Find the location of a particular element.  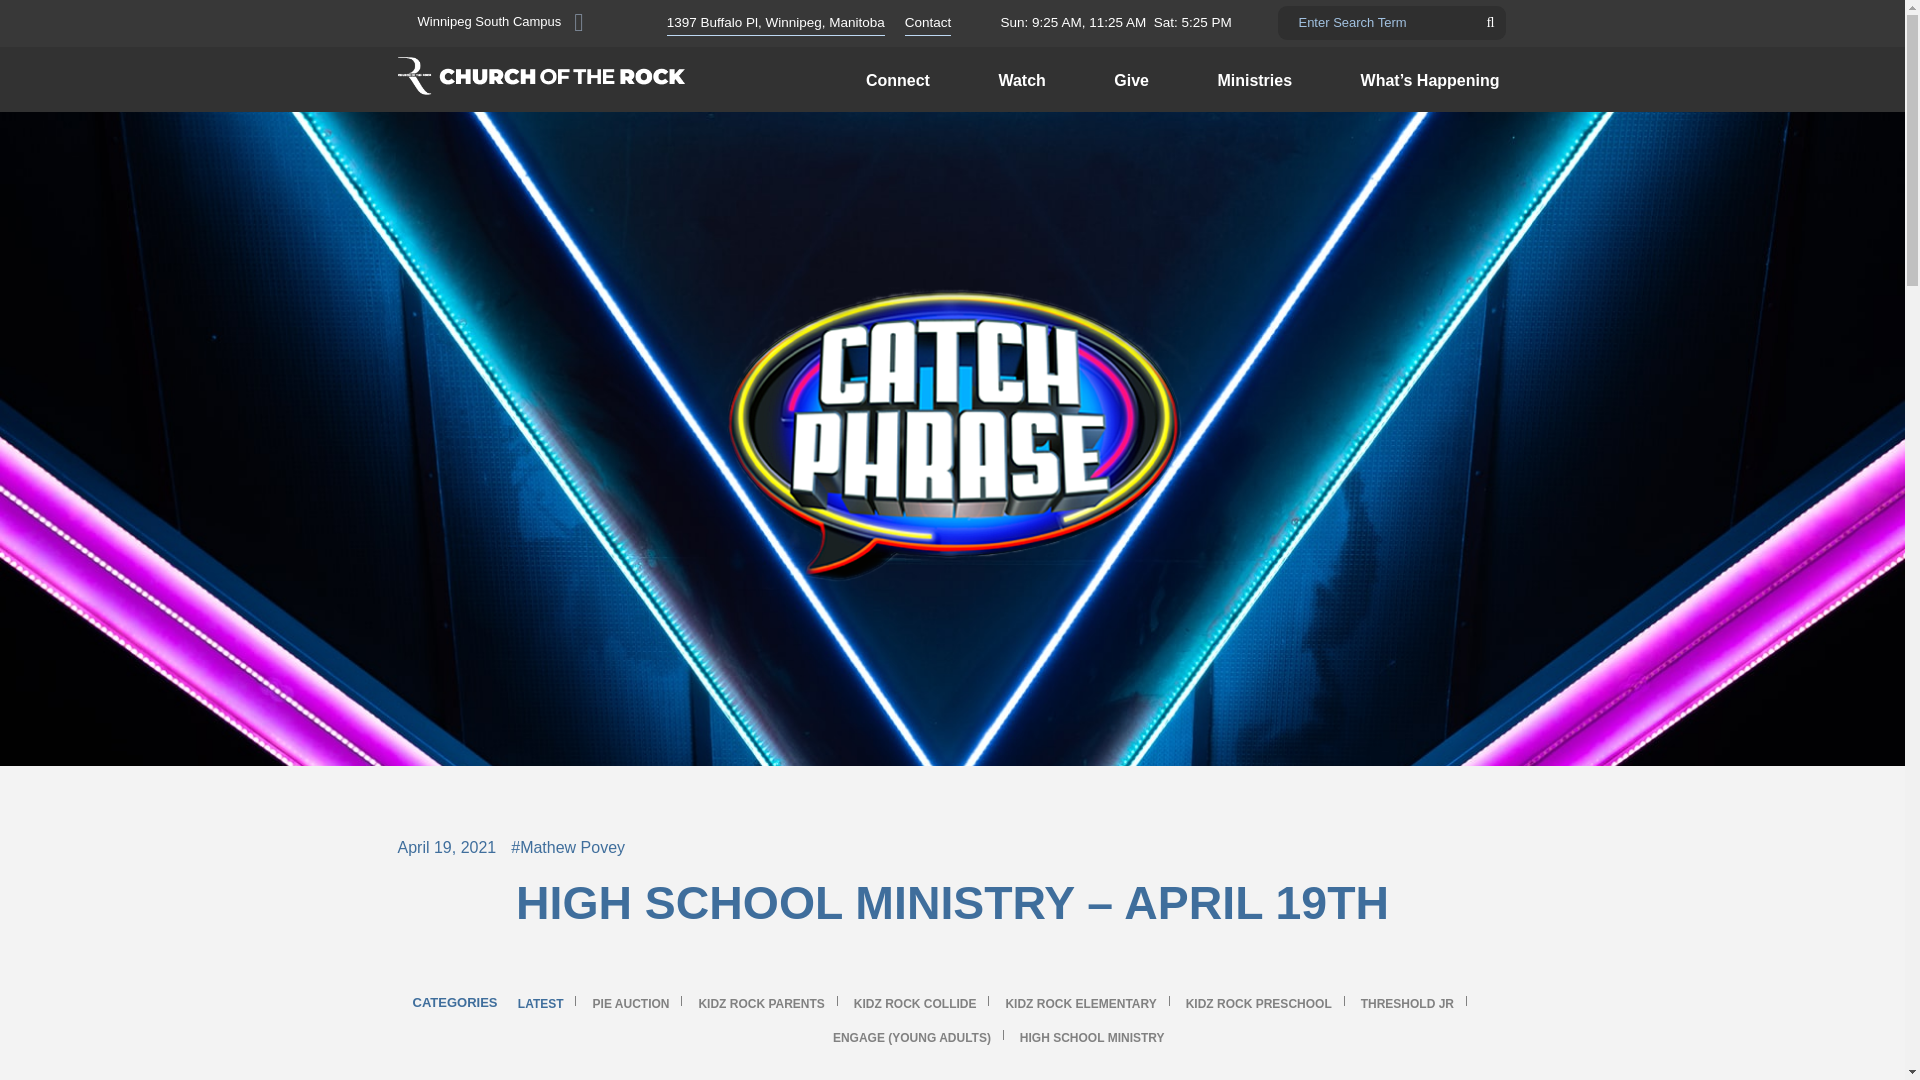

Give is located at coordinates (1131, 78).